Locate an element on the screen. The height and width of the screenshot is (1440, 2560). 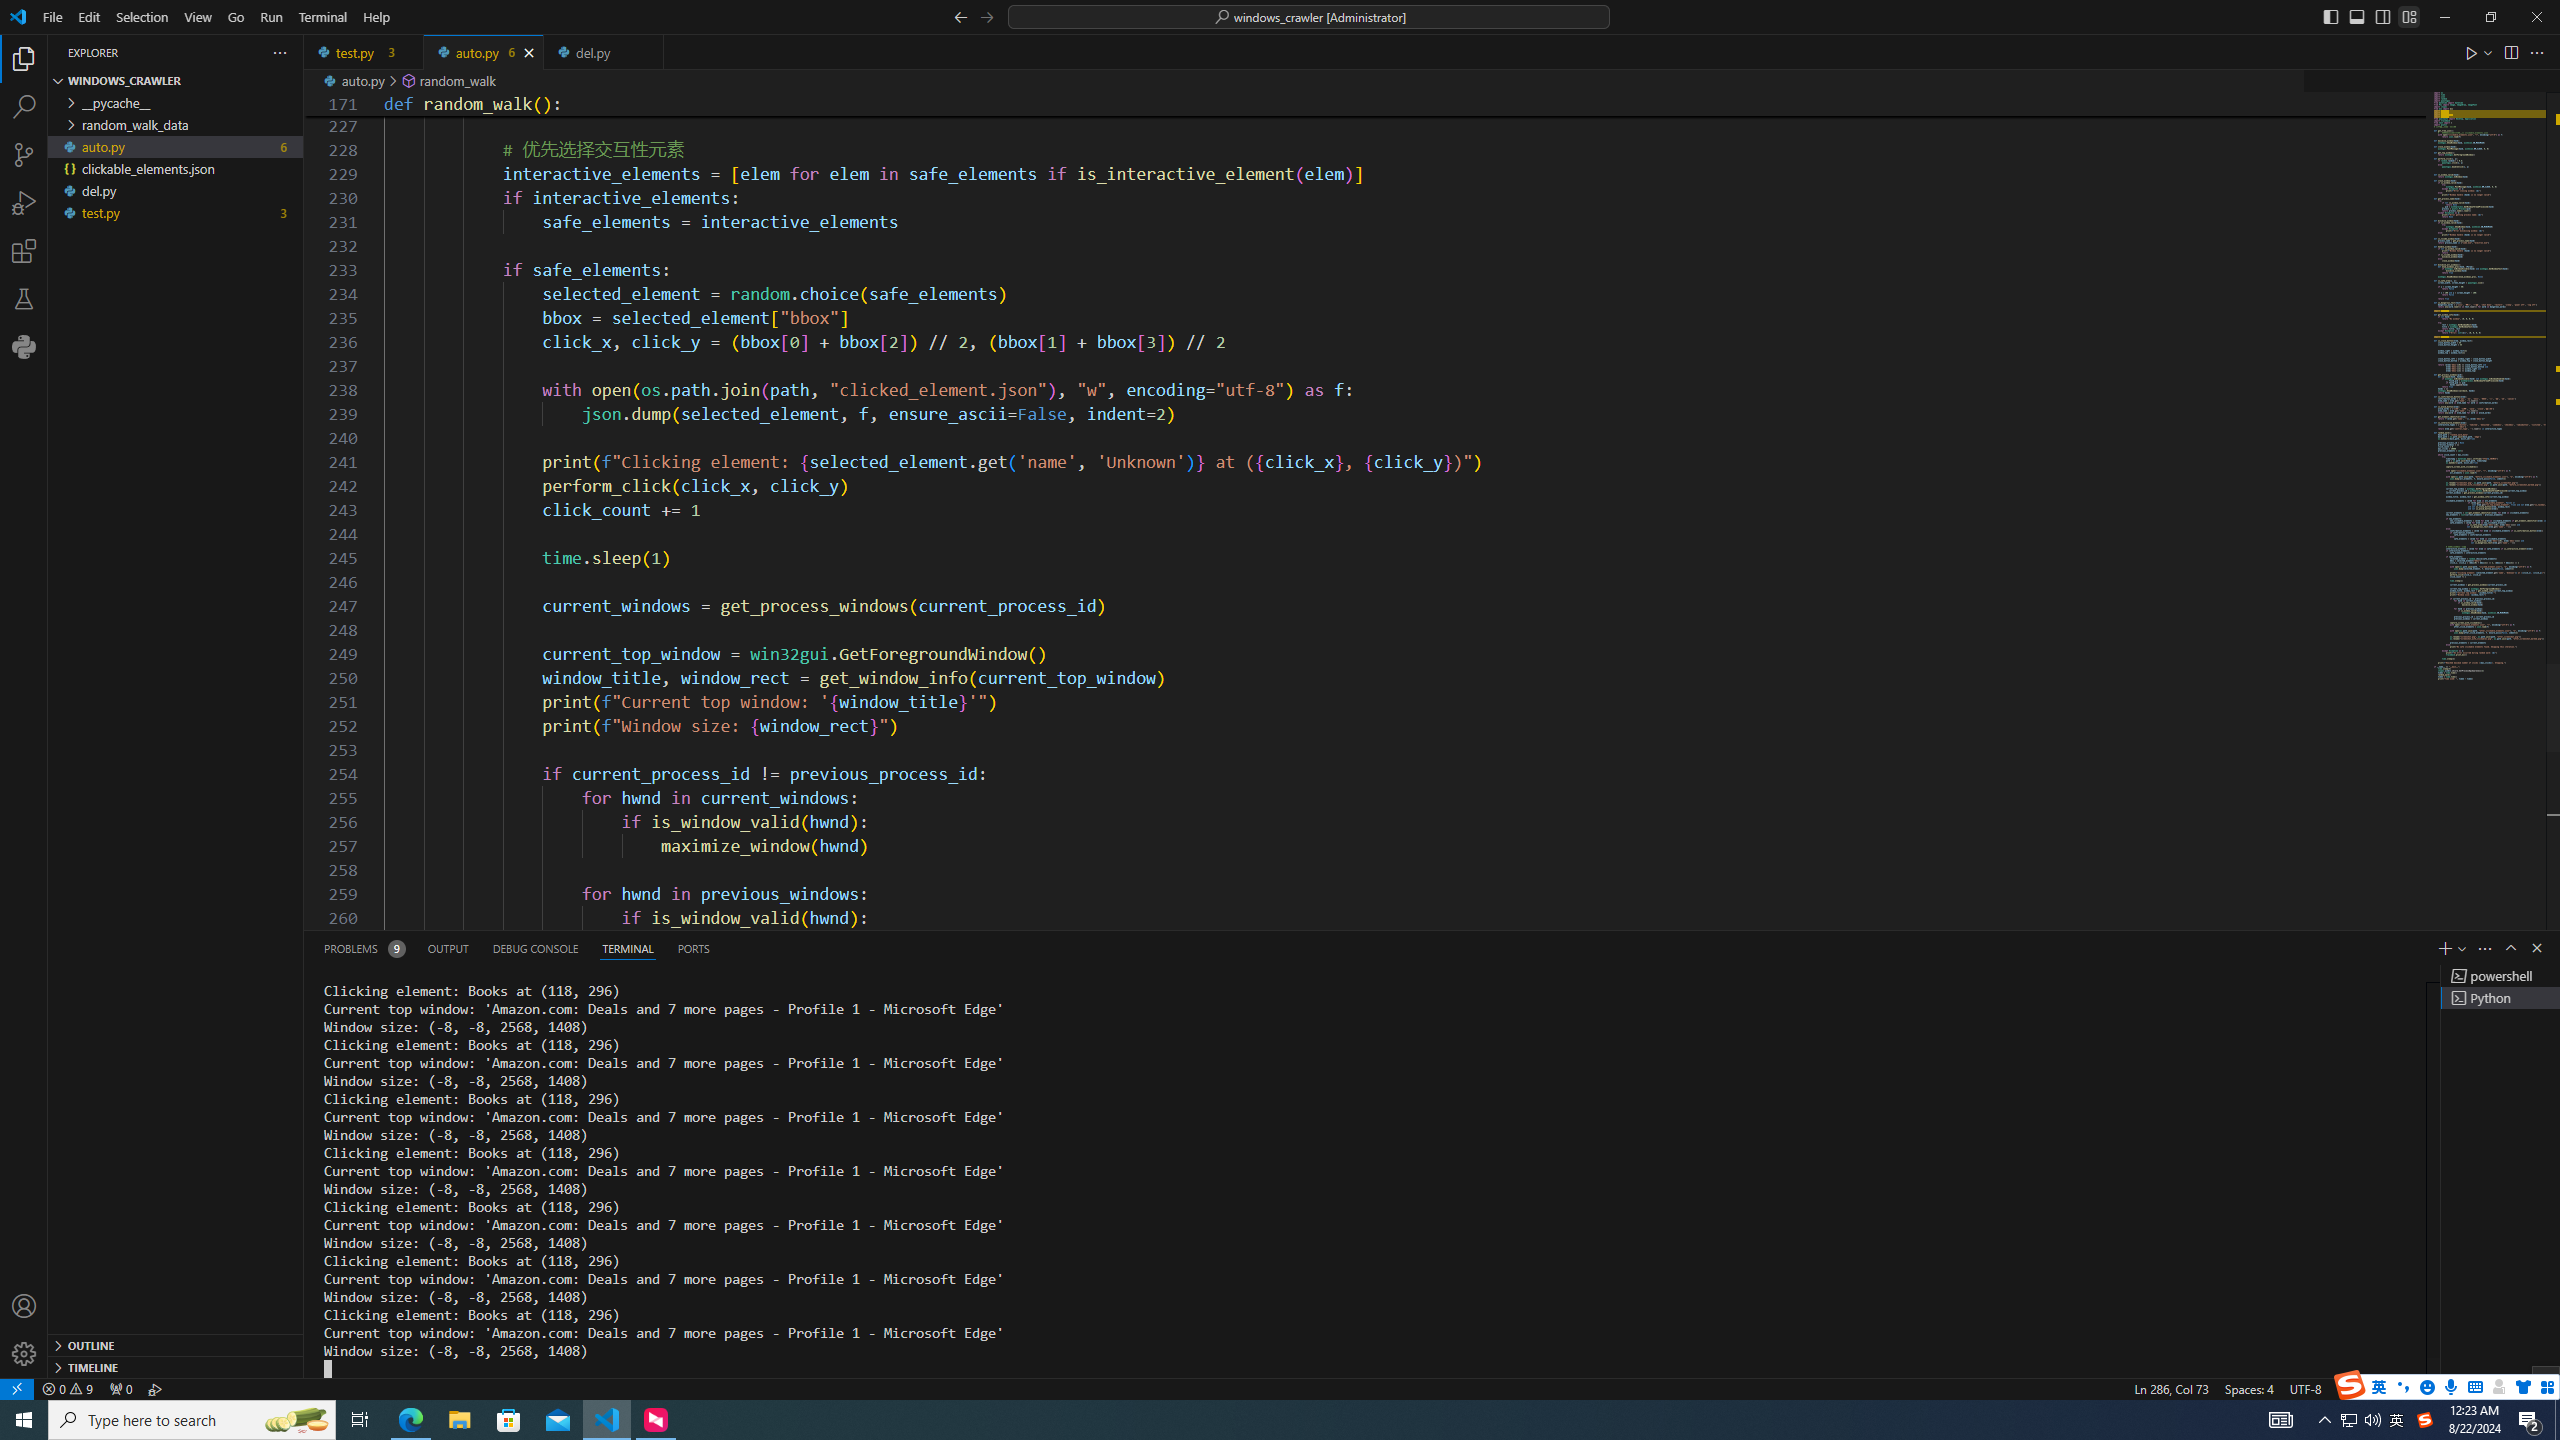
Ports actions is located at coordinates (1614, 948).